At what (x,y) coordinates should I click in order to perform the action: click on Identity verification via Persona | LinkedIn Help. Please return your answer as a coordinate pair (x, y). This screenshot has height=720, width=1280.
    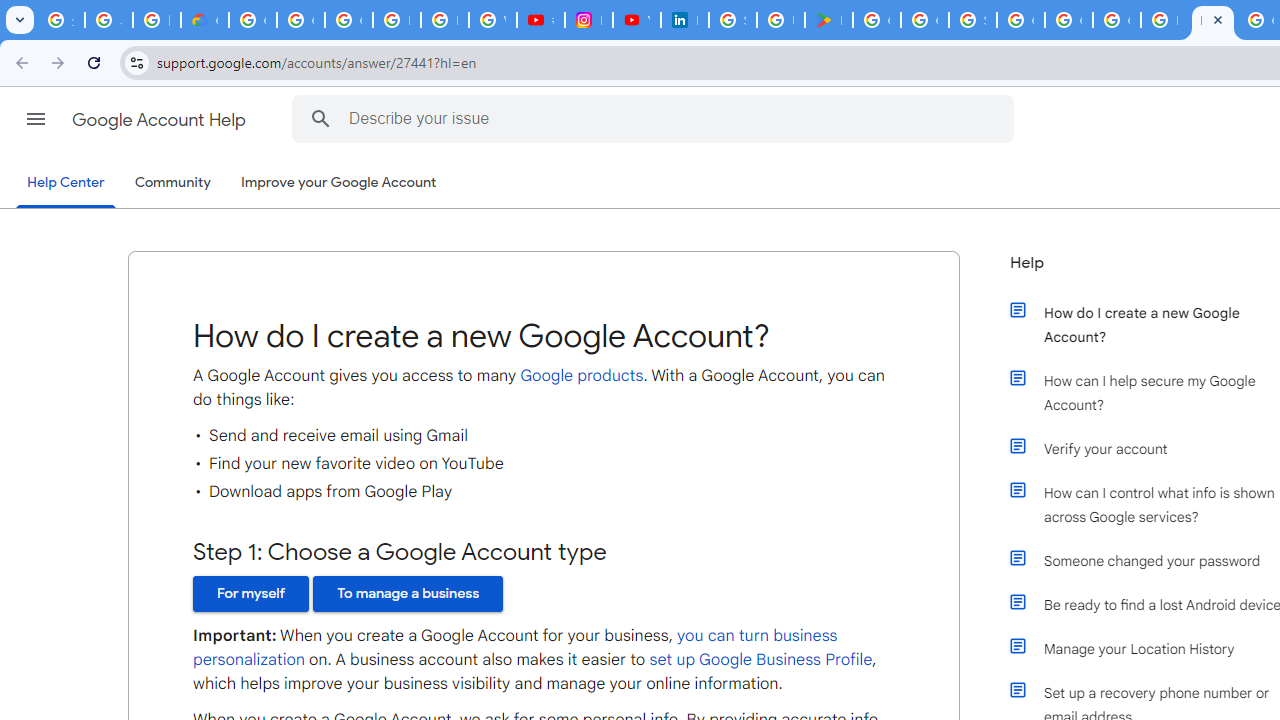
    Looking at the image, I should click on (684, 20).